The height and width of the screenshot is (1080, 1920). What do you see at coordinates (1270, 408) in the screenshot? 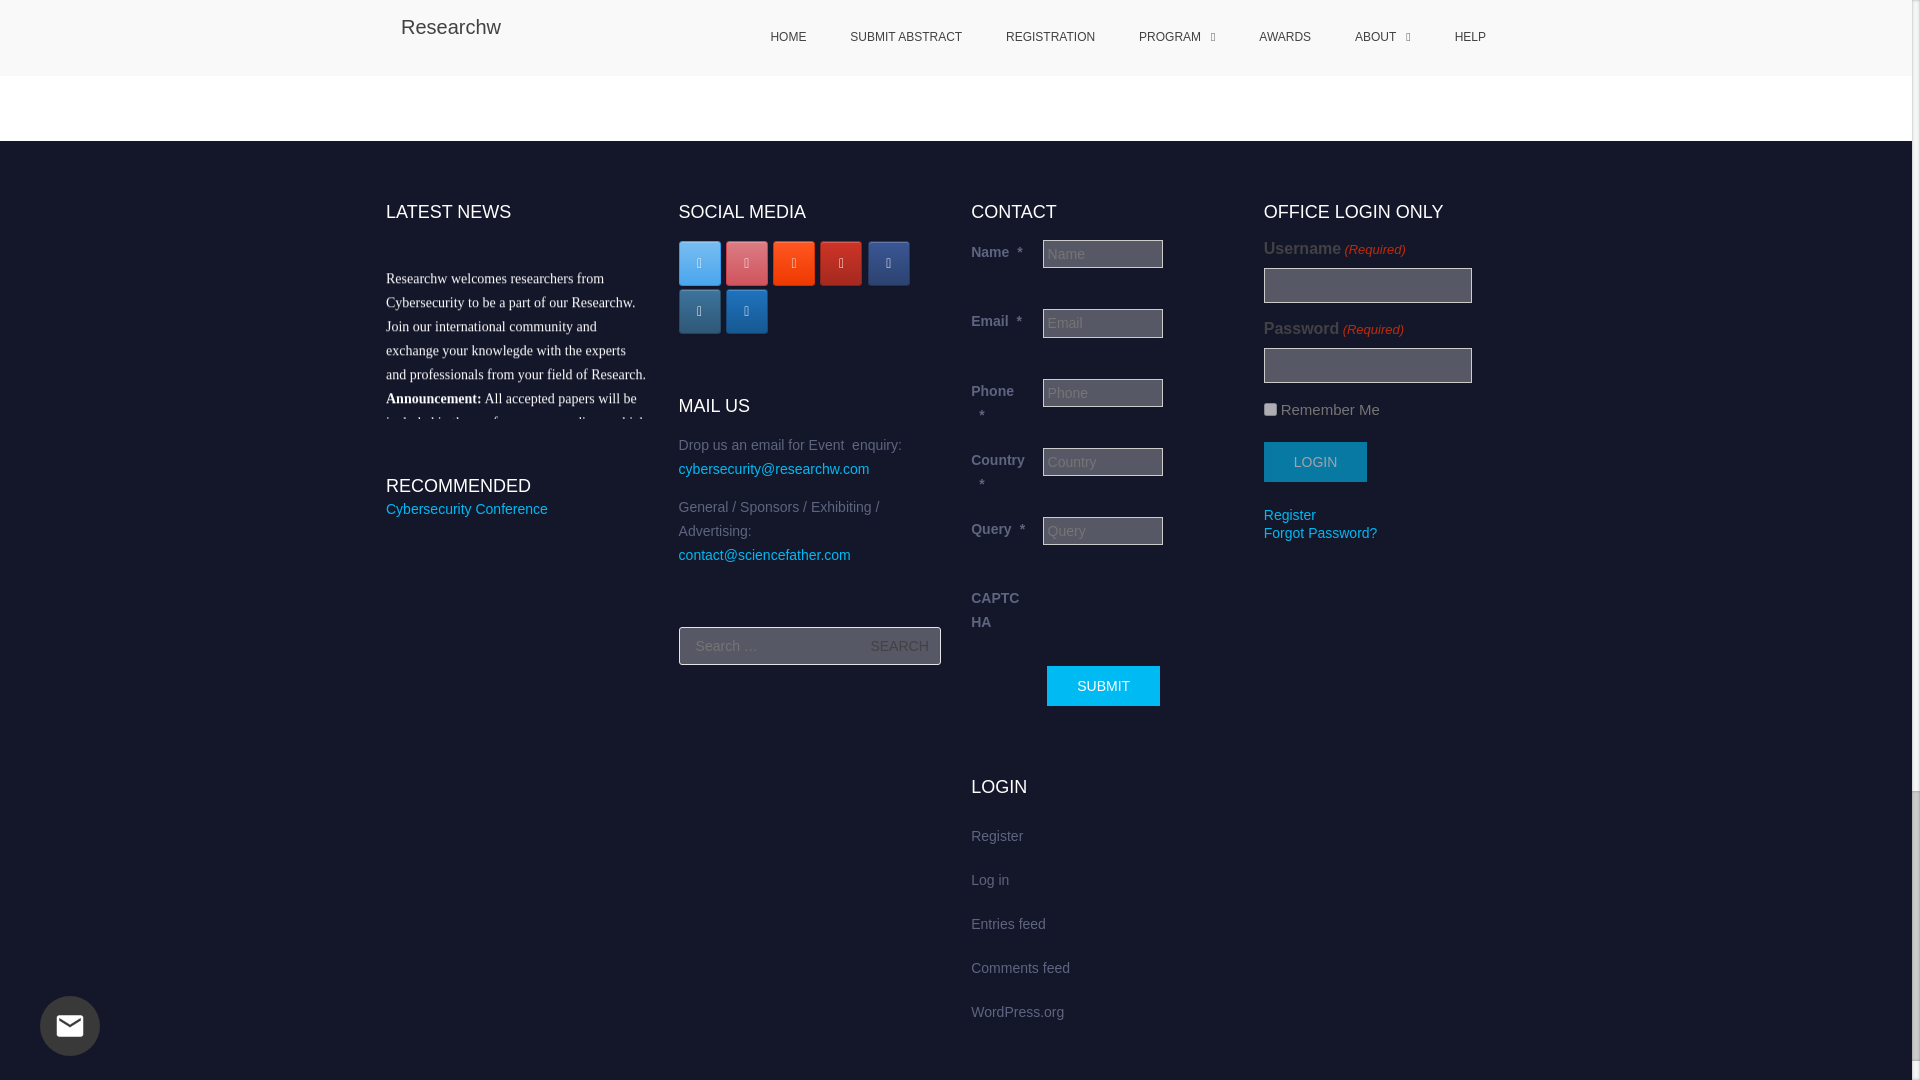
I see `1` at bounding box center [1270, 408].